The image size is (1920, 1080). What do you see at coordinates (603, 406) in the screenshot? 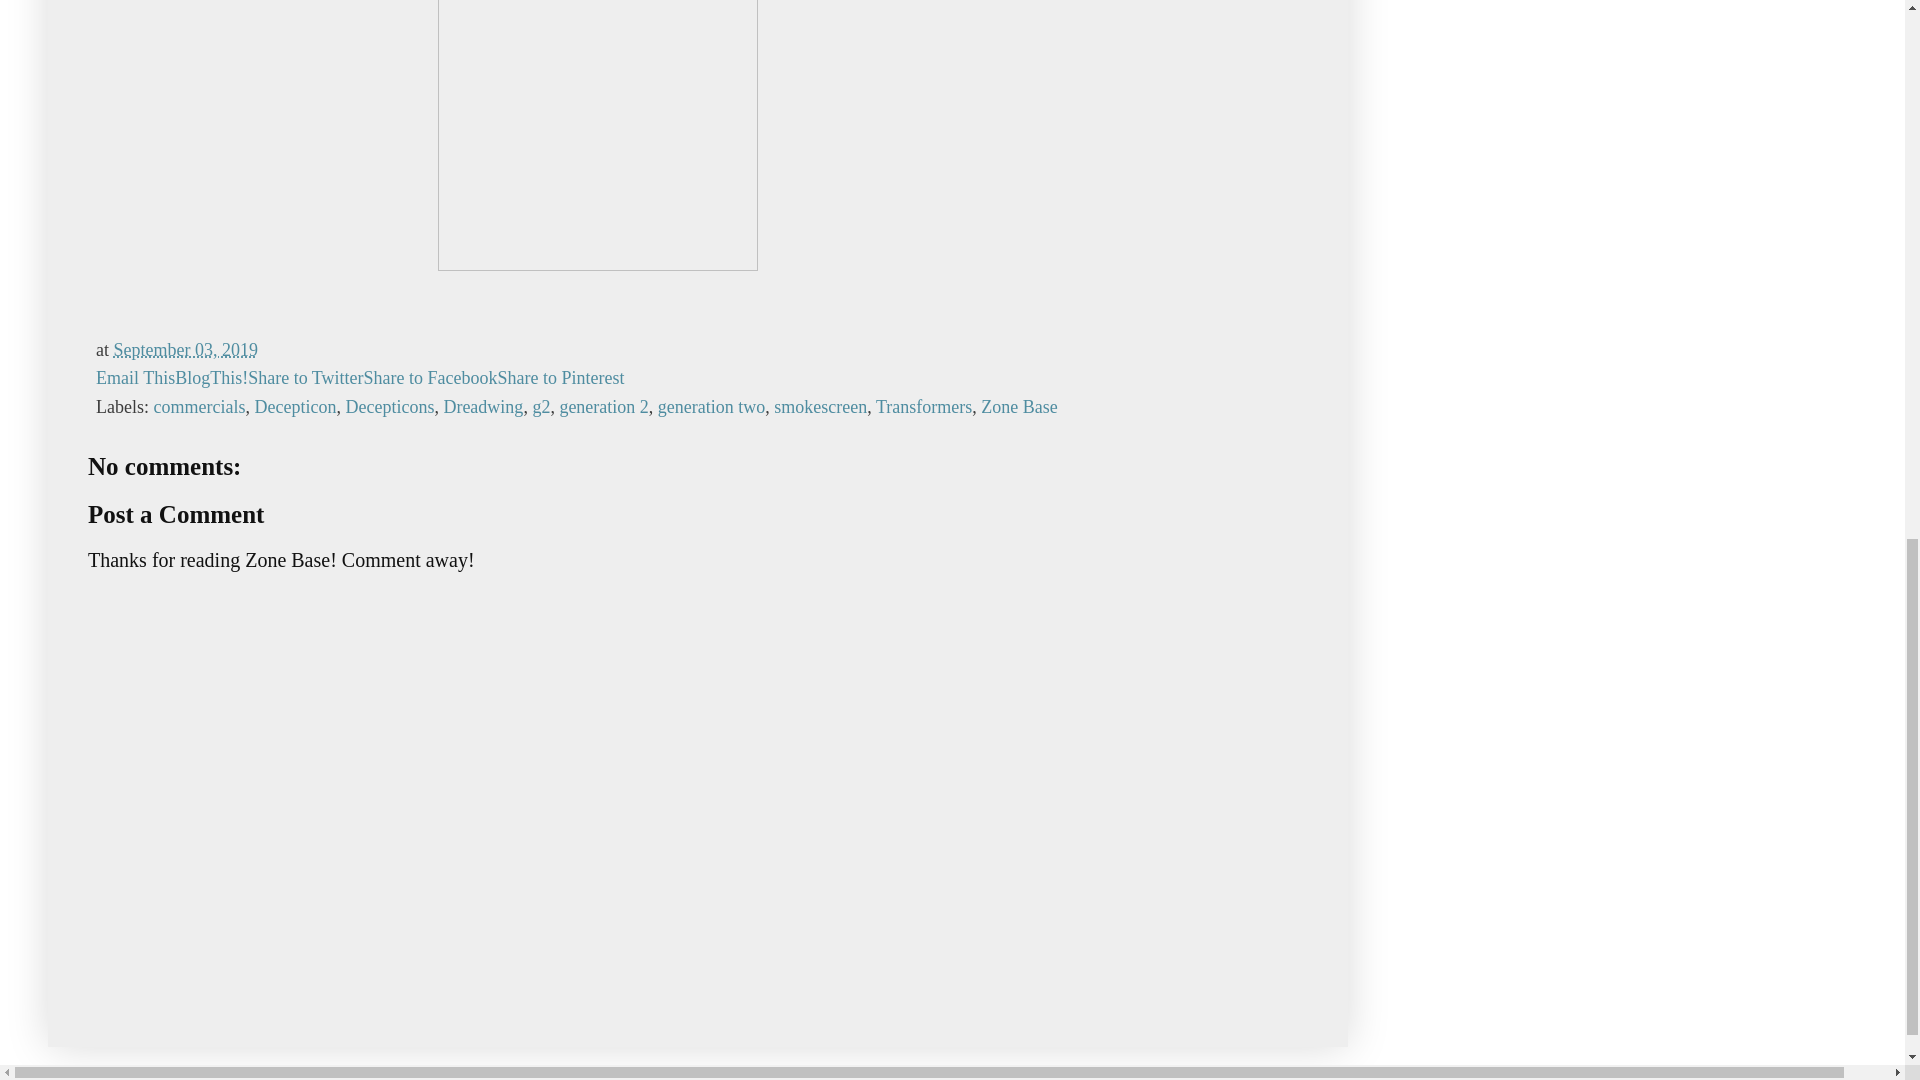
I see `generation 2` at bounding box center [603, 406].